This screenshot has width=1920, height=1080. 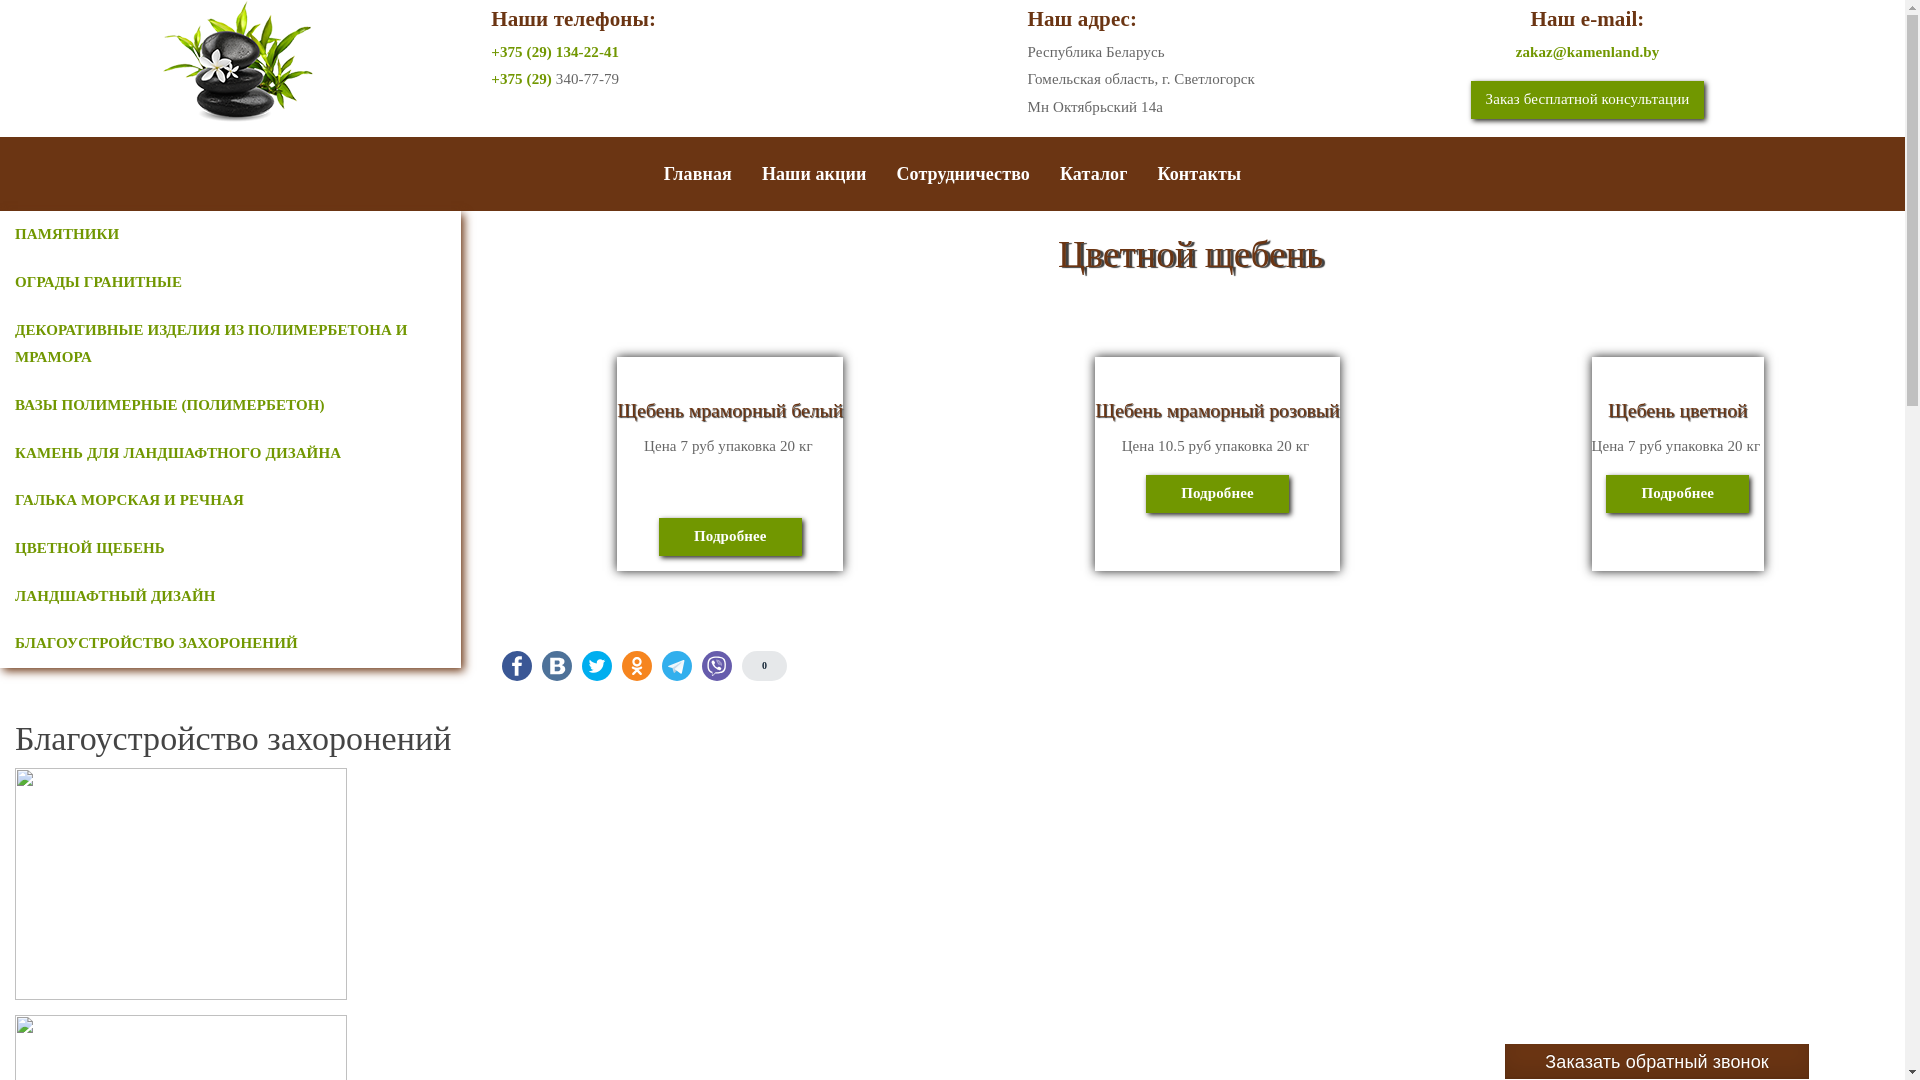 What do you see at coordinates (717, 666) in the screenshot?
I see `Viber` at bounding box center [717, 666].